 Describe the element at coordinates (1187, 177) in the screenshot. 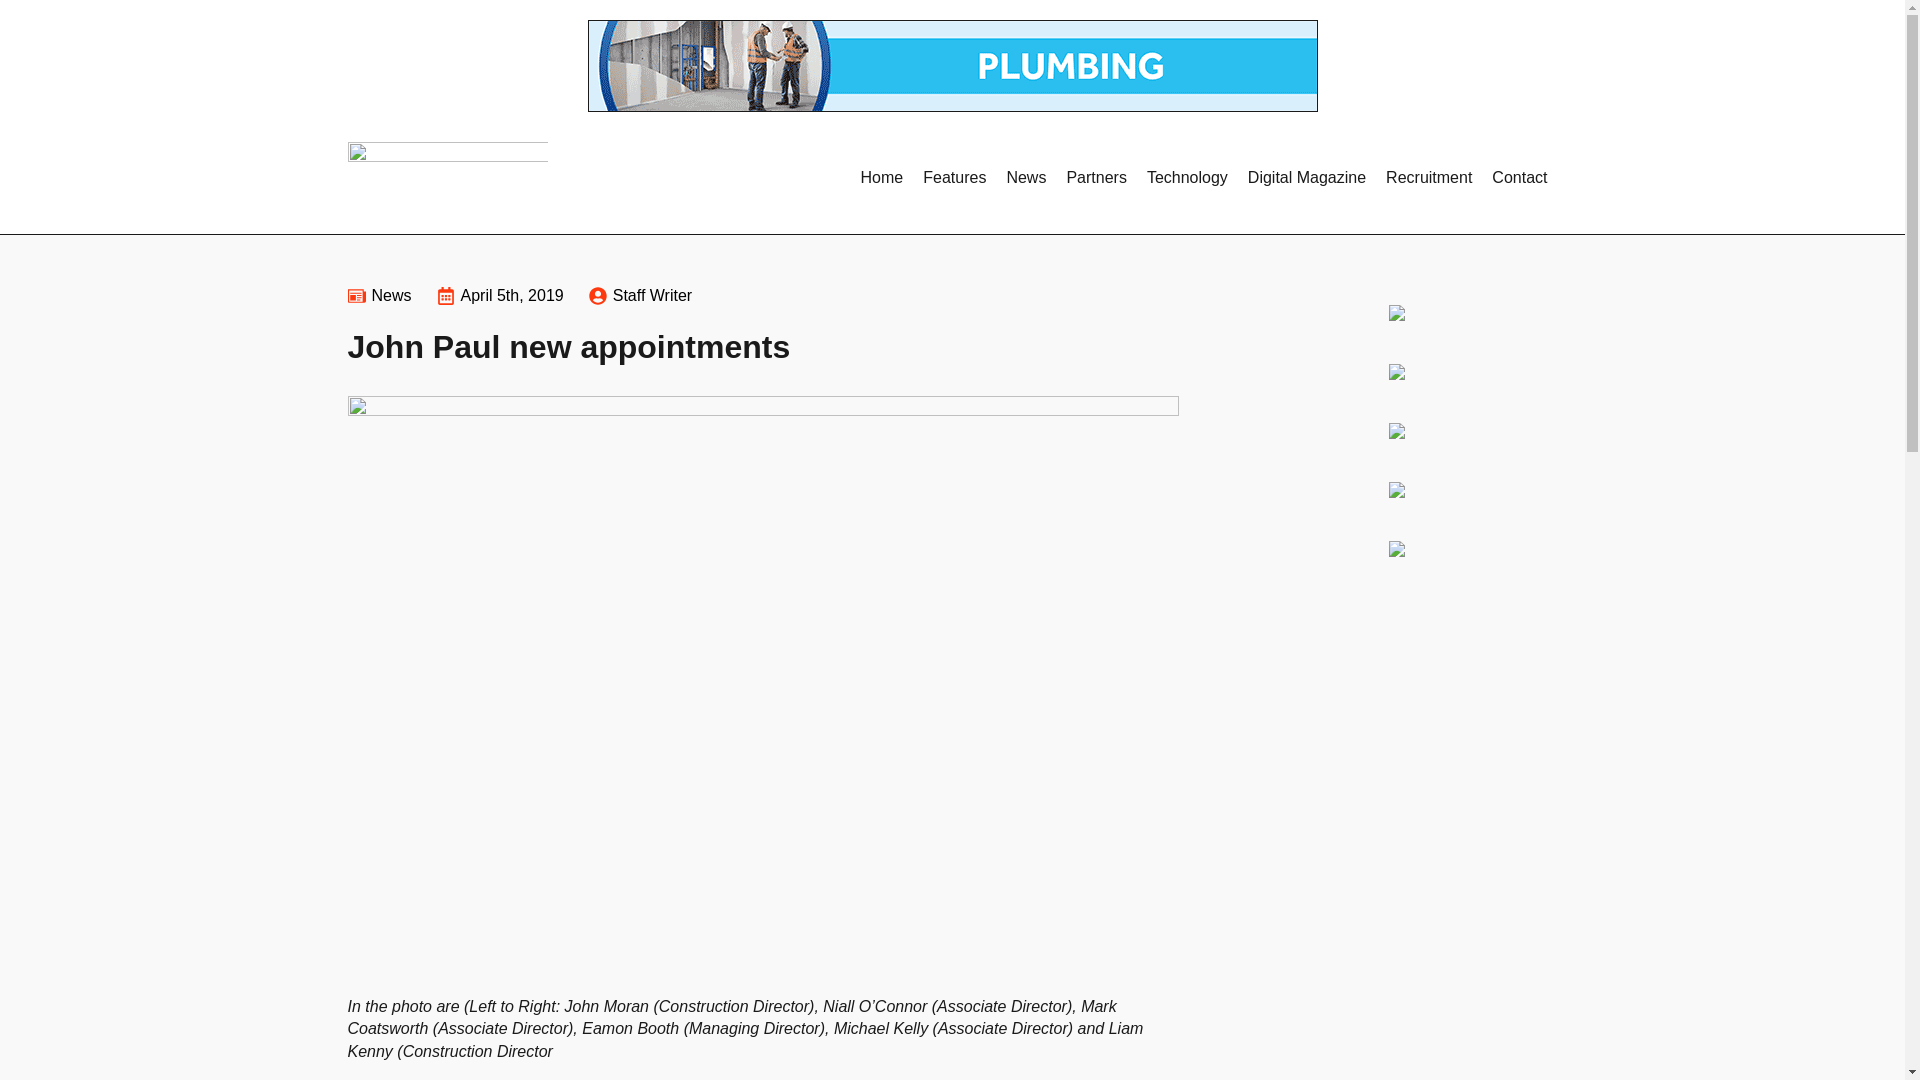

I see `Technology` at that location.